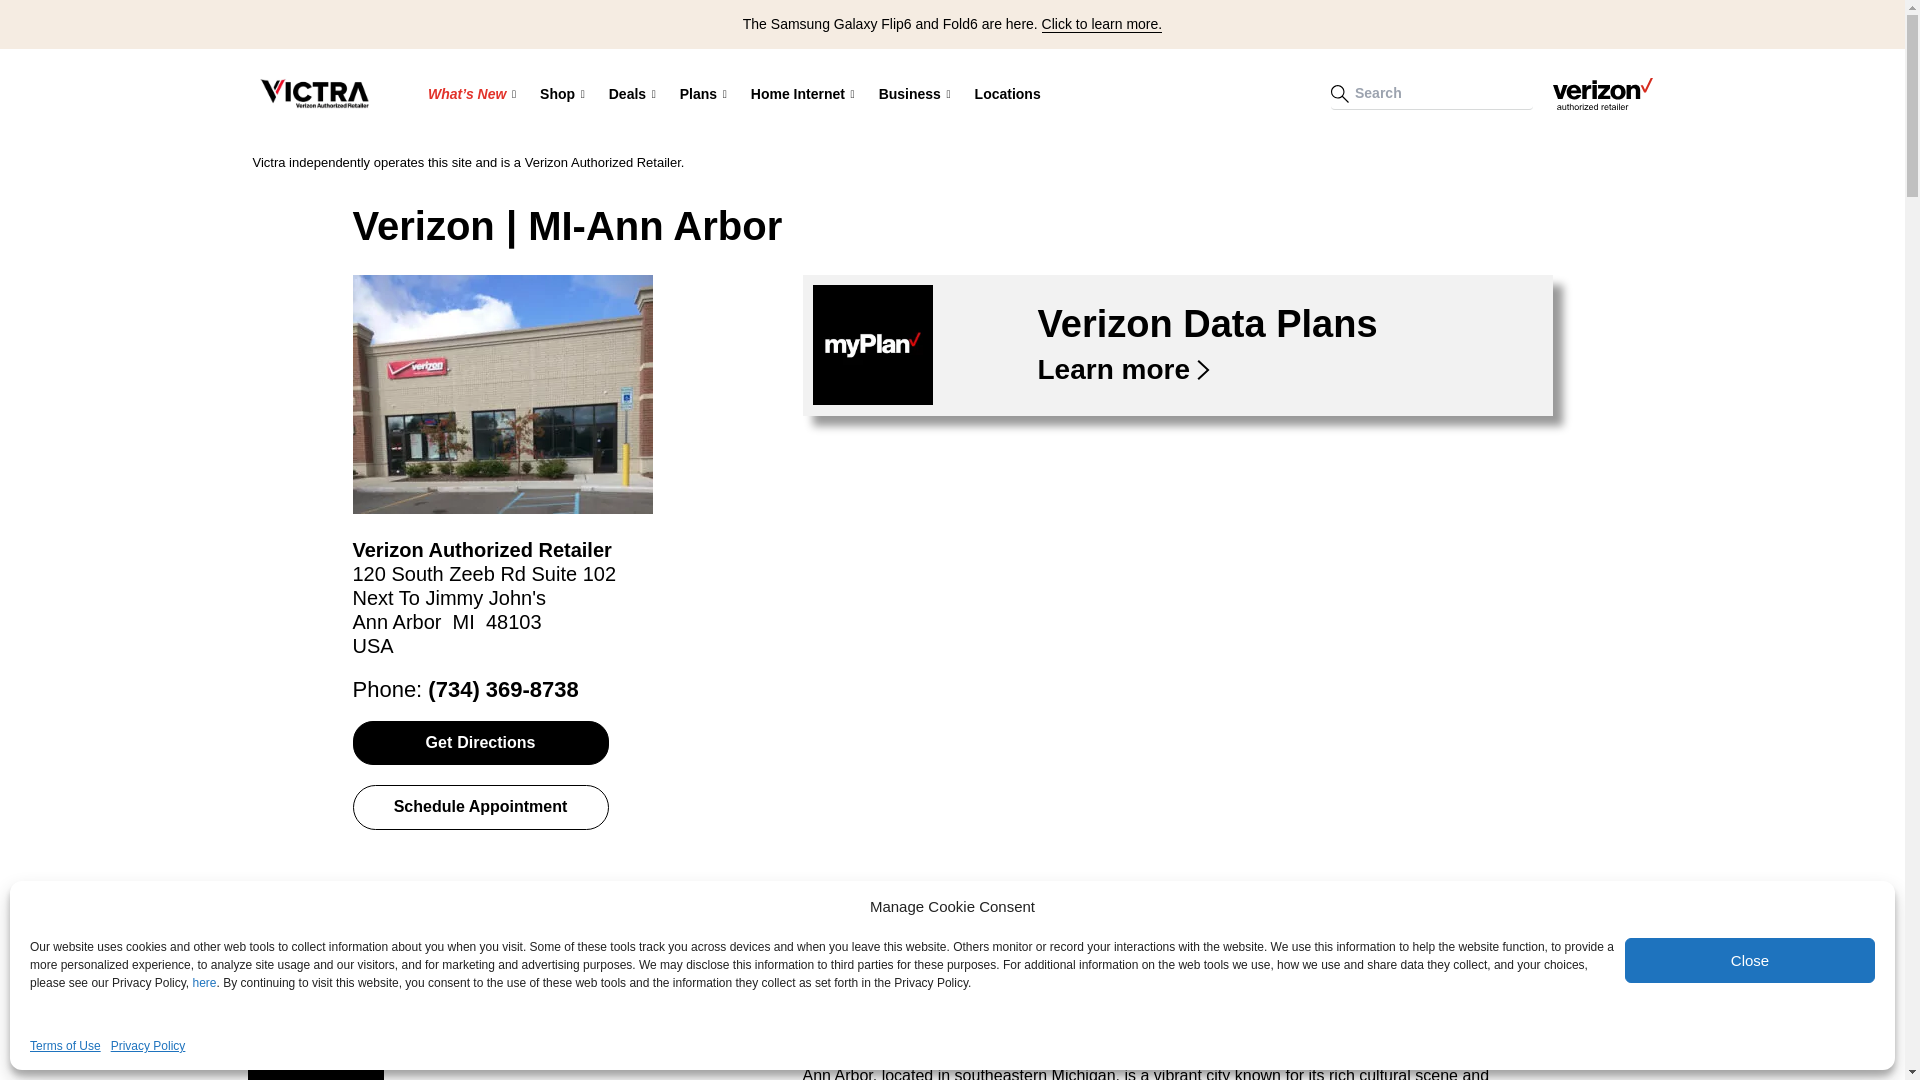 The height and width of the screenshot is (1080, 1920). Describe the element at coordinates (704, 94) in the screenshot. I see `Plans` at that location.